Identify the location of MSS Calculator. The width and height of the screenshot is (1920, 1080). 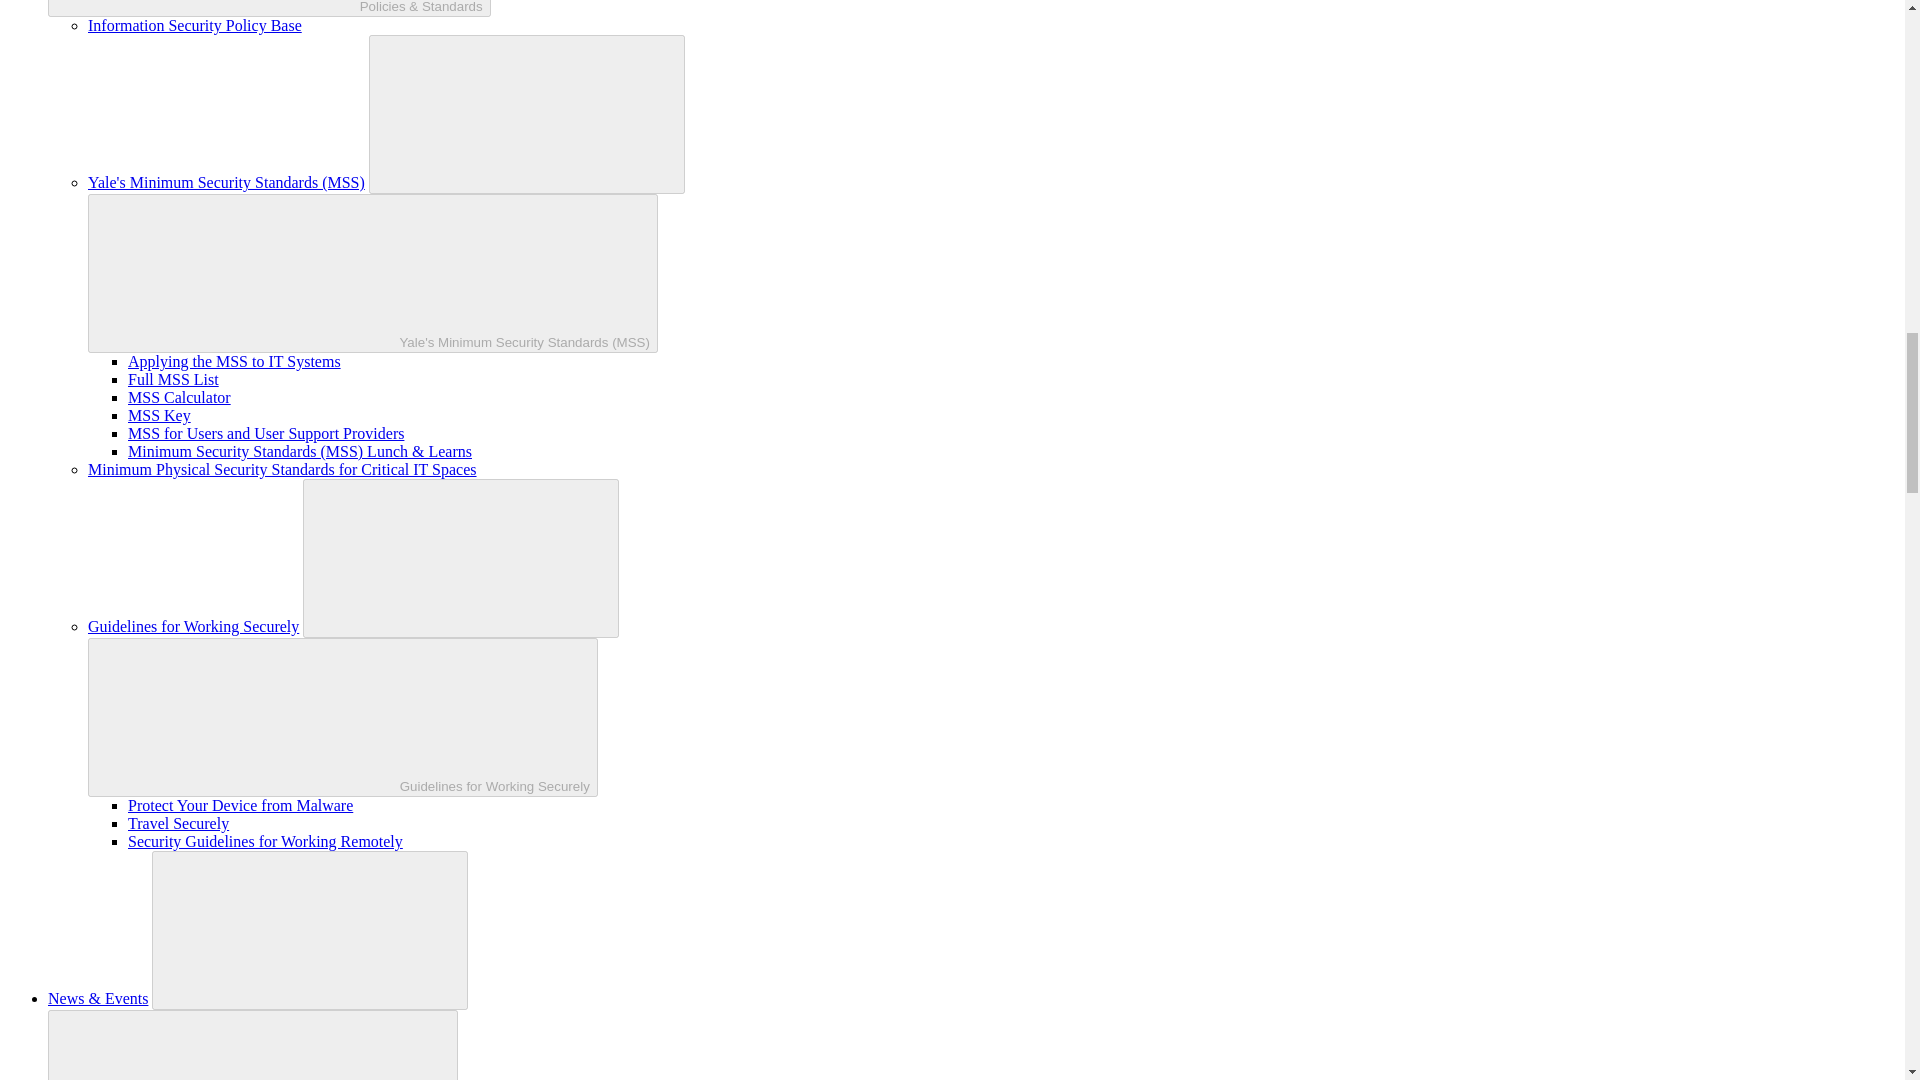
(179, 397).